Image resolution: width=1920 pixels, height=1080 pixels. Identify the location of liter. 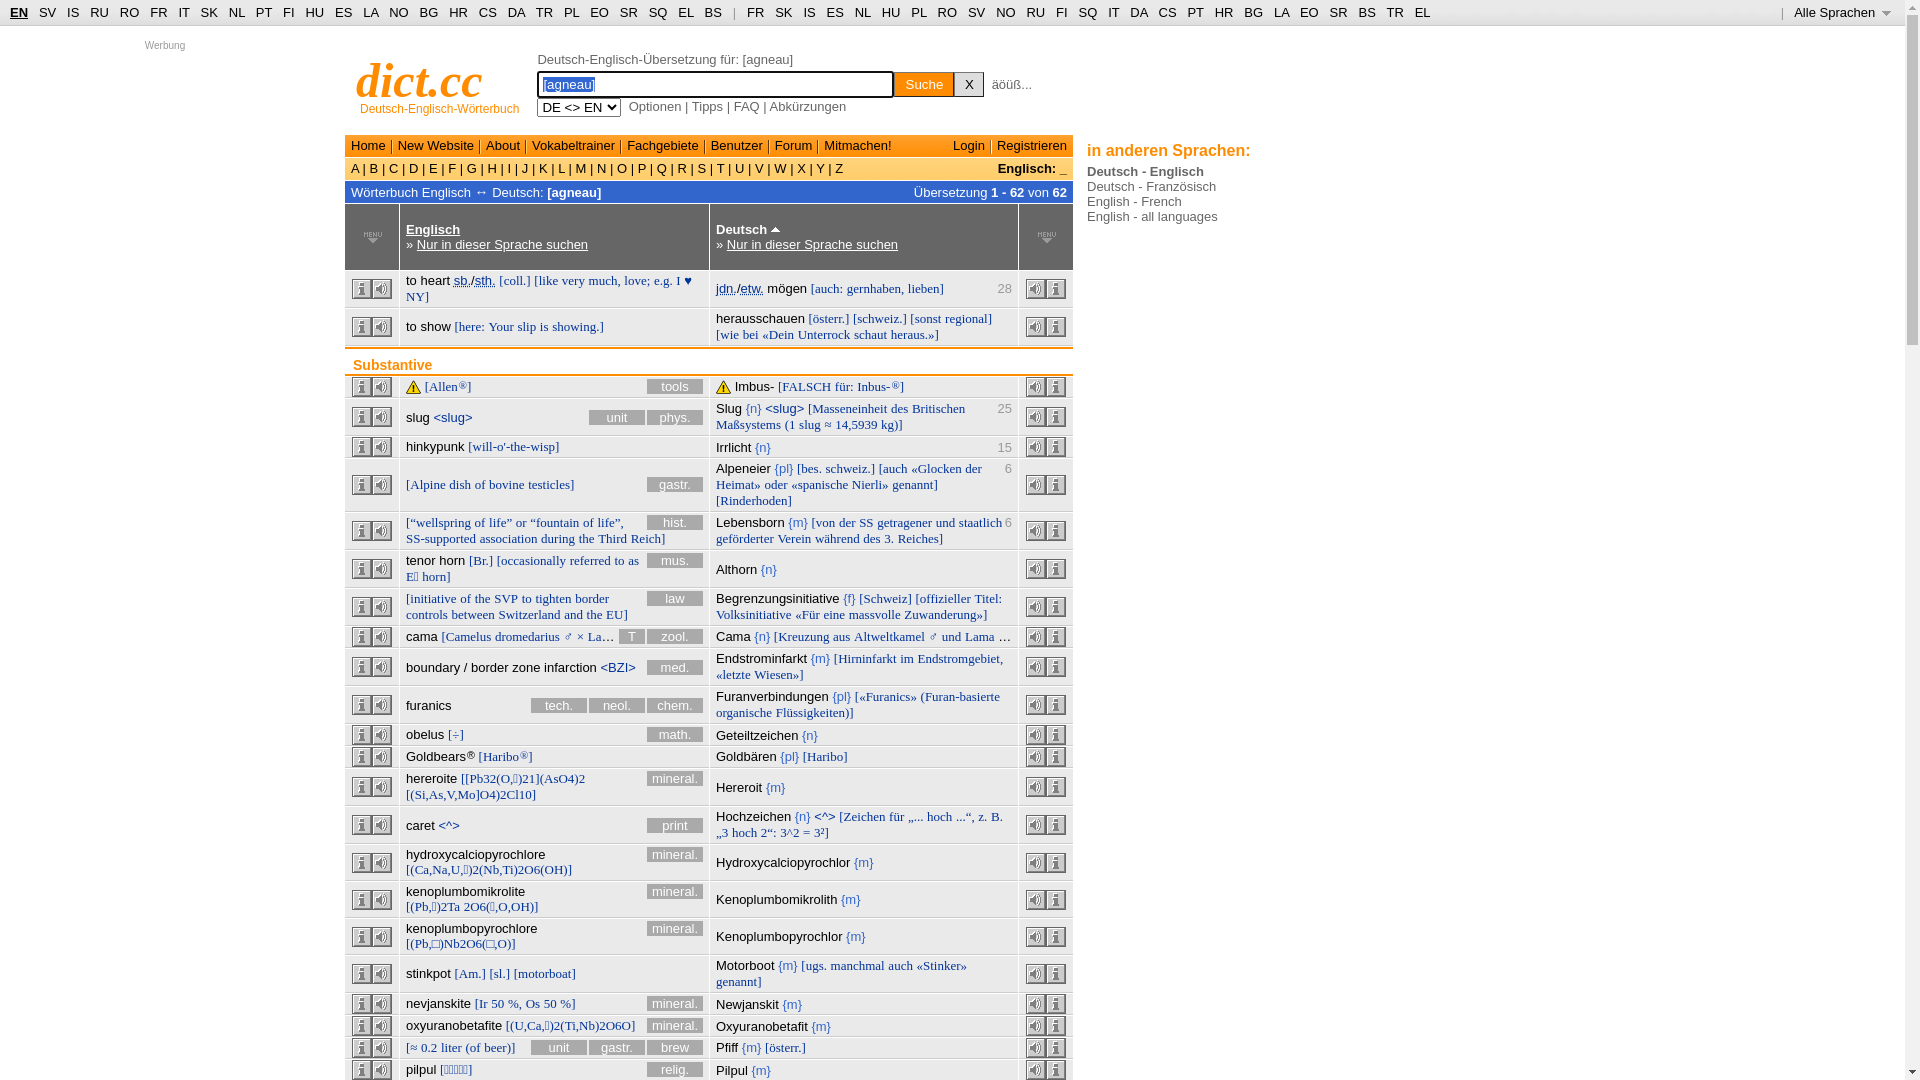
(452, 1048).